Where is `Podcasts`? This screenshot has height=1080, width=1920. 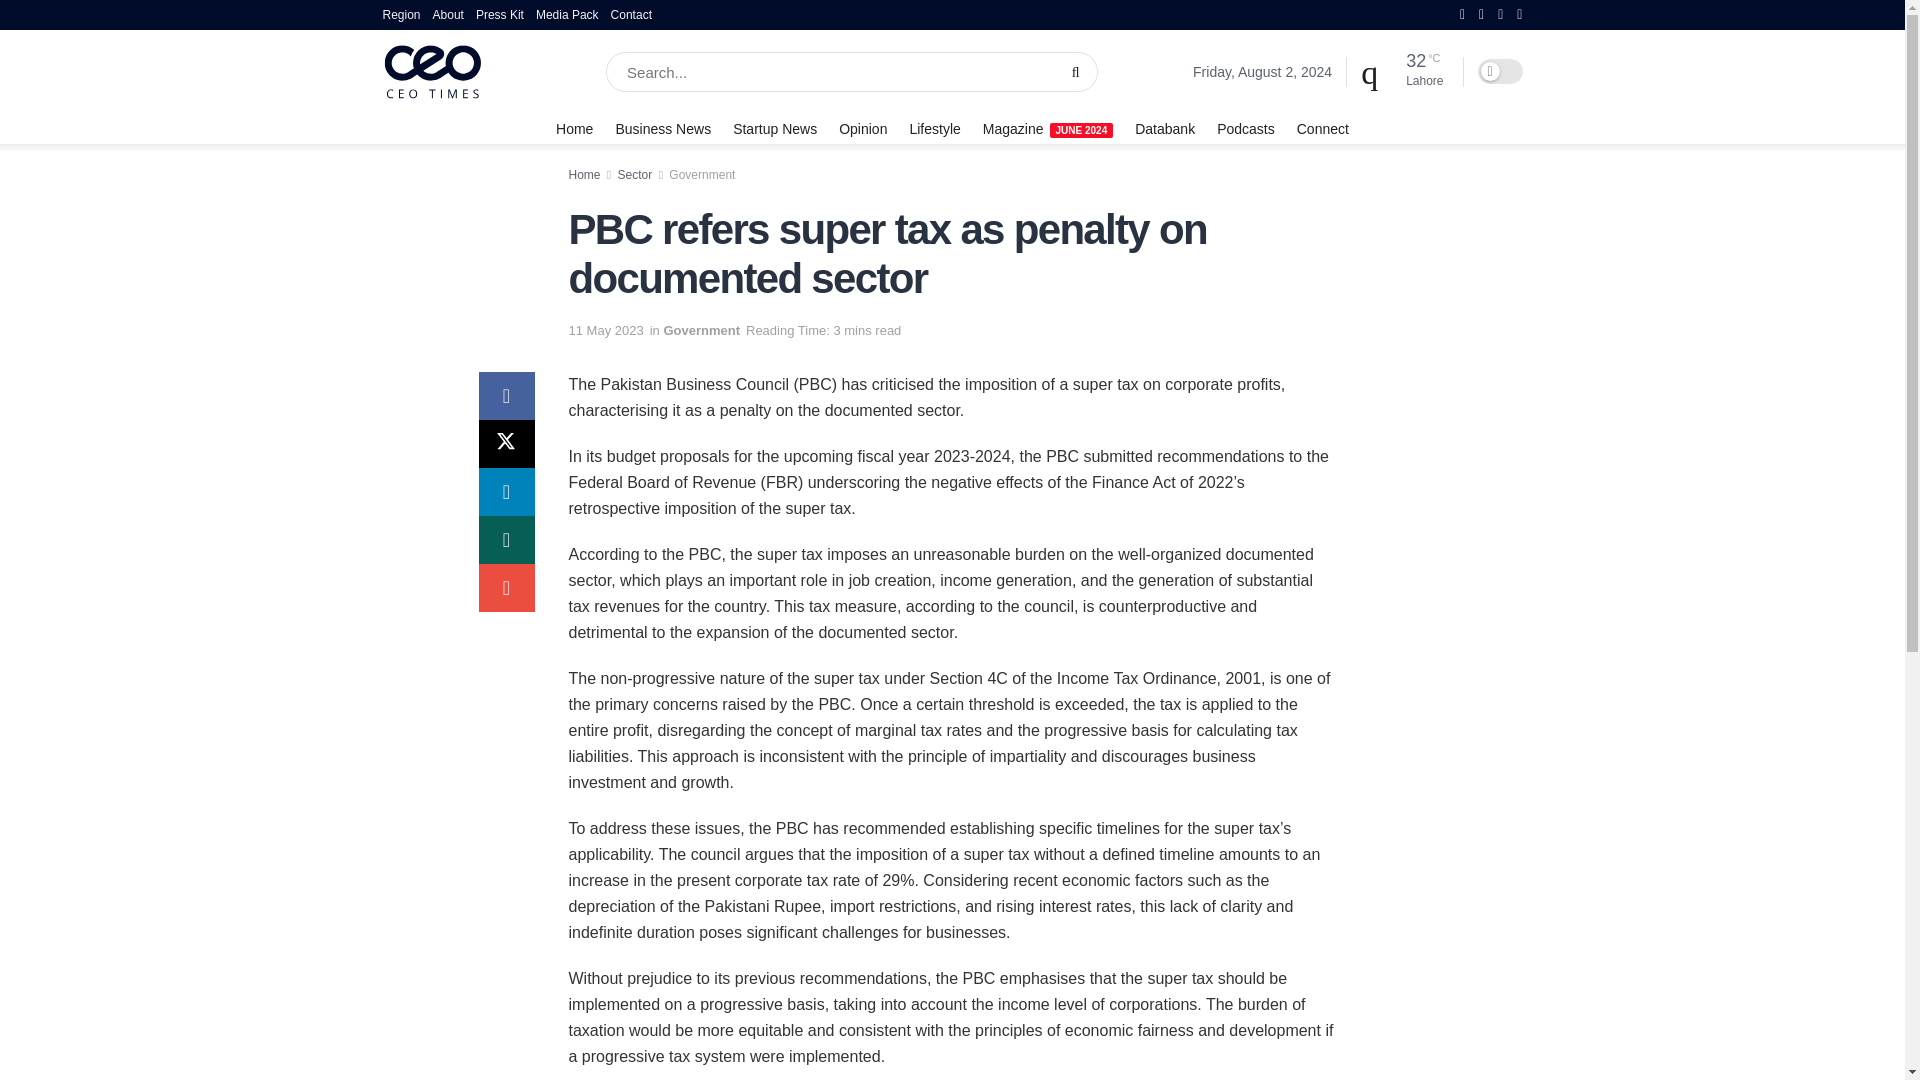 Podcasts is located at coordinates (1246, 128).